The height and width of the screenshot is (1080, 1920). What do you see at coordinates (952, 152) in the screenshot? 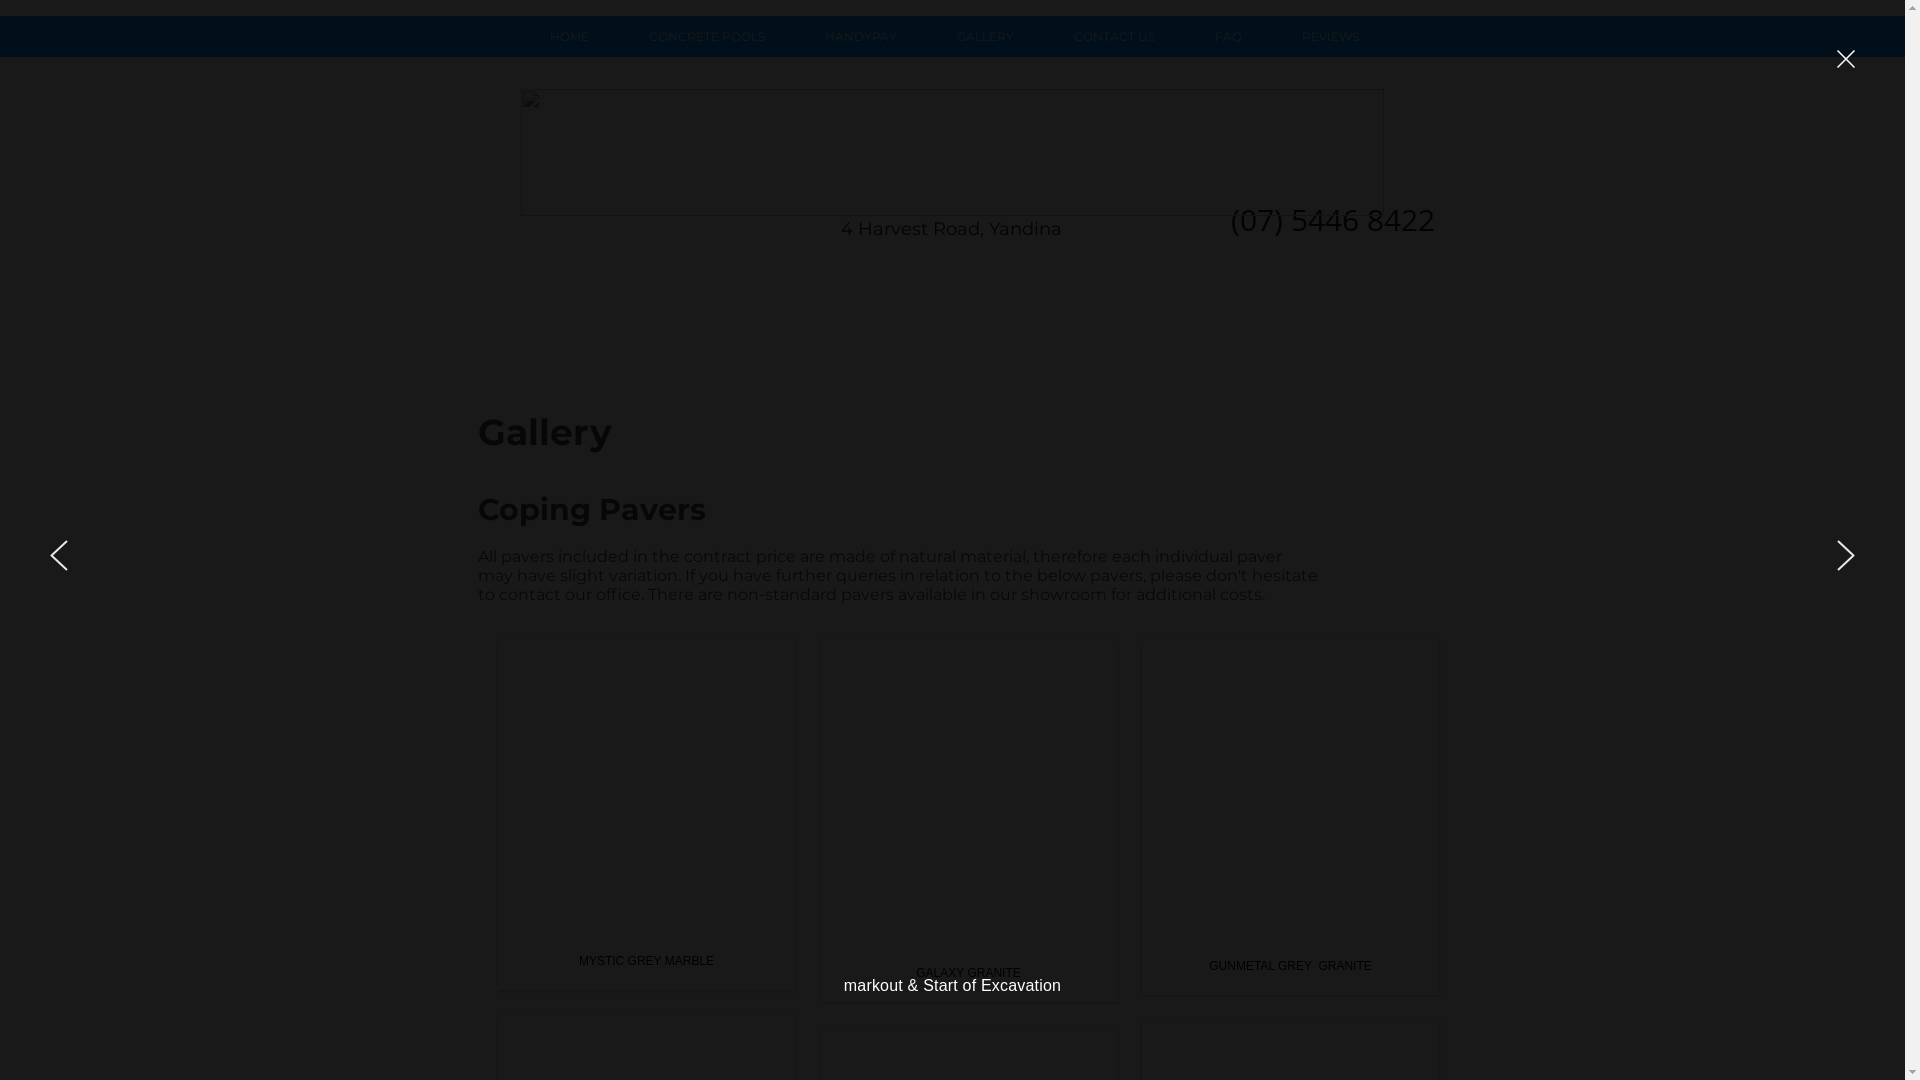
I see `Factory Pools Logo_ Horizontal.png` at bounding box center [952, 152].